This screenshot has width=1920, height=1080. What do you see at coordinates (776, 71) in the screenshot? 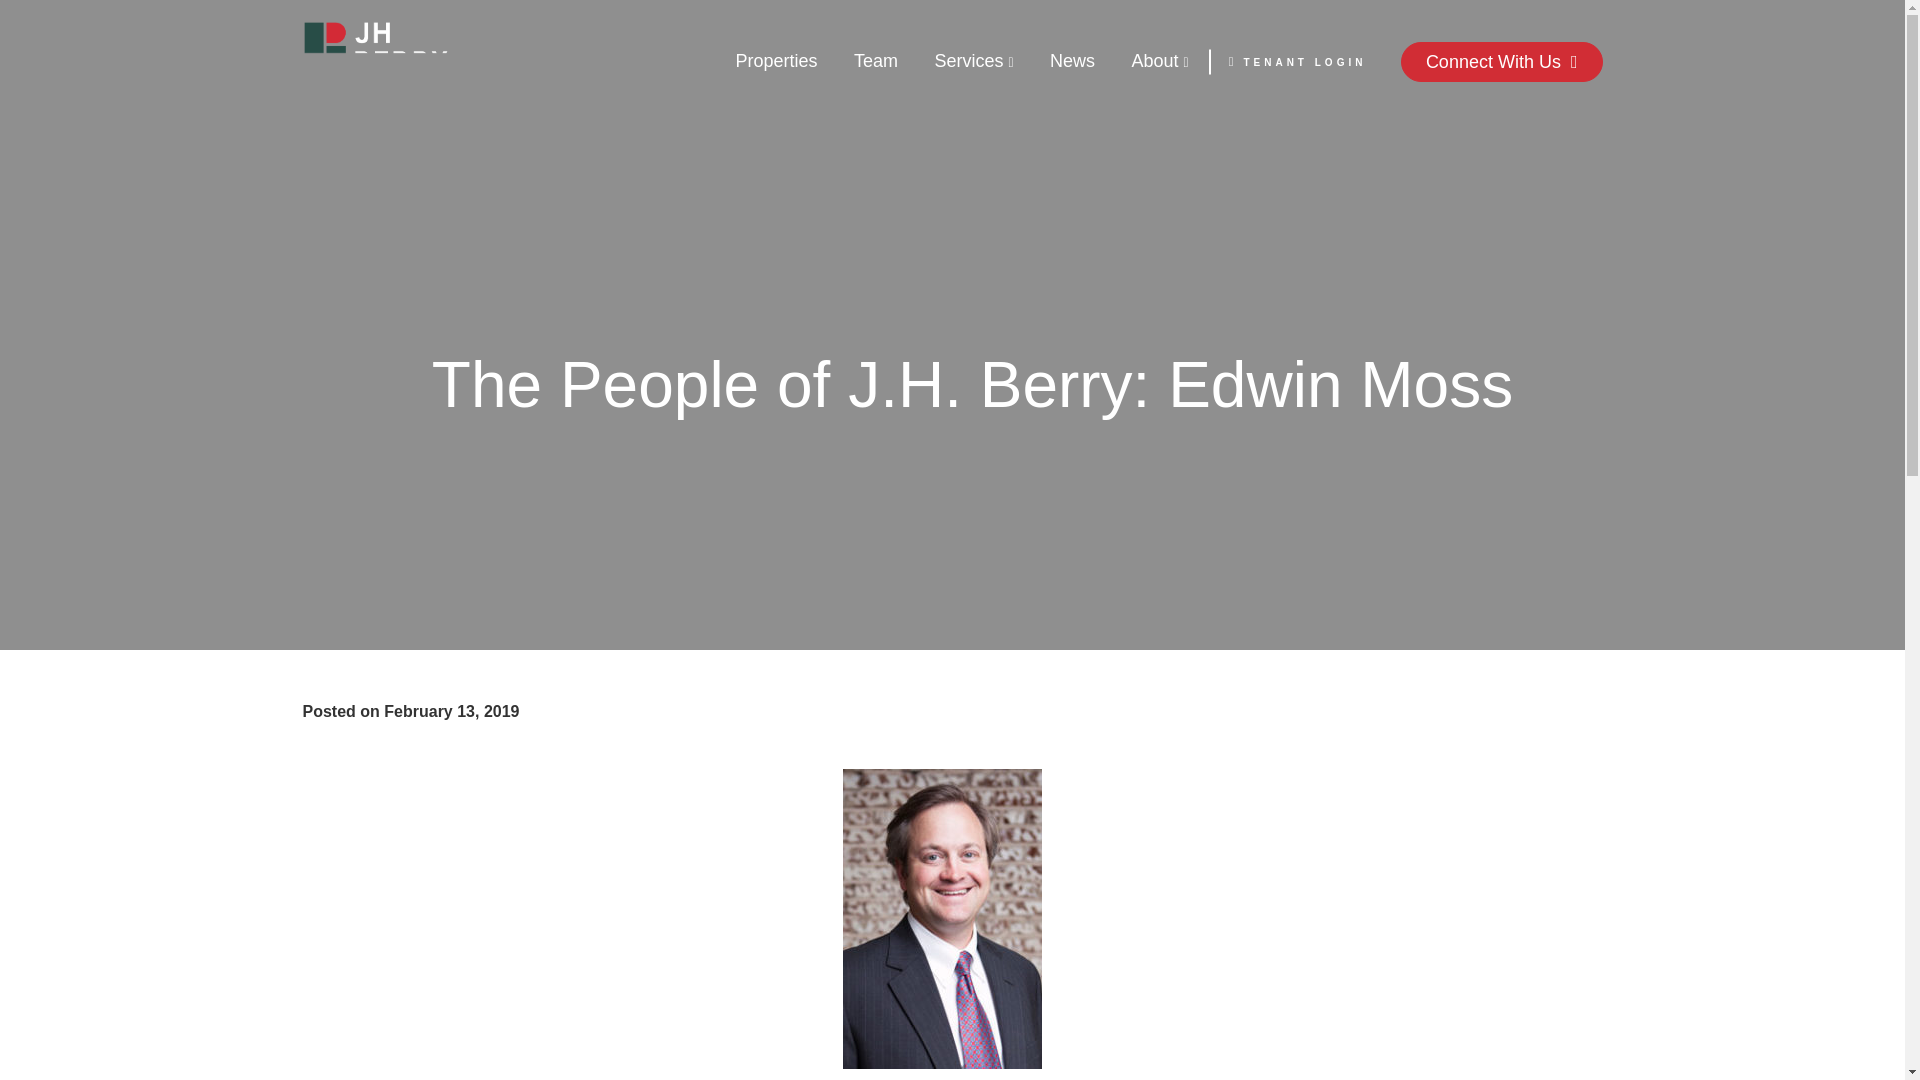
I see `Properties` at bounding box center [776, 71].